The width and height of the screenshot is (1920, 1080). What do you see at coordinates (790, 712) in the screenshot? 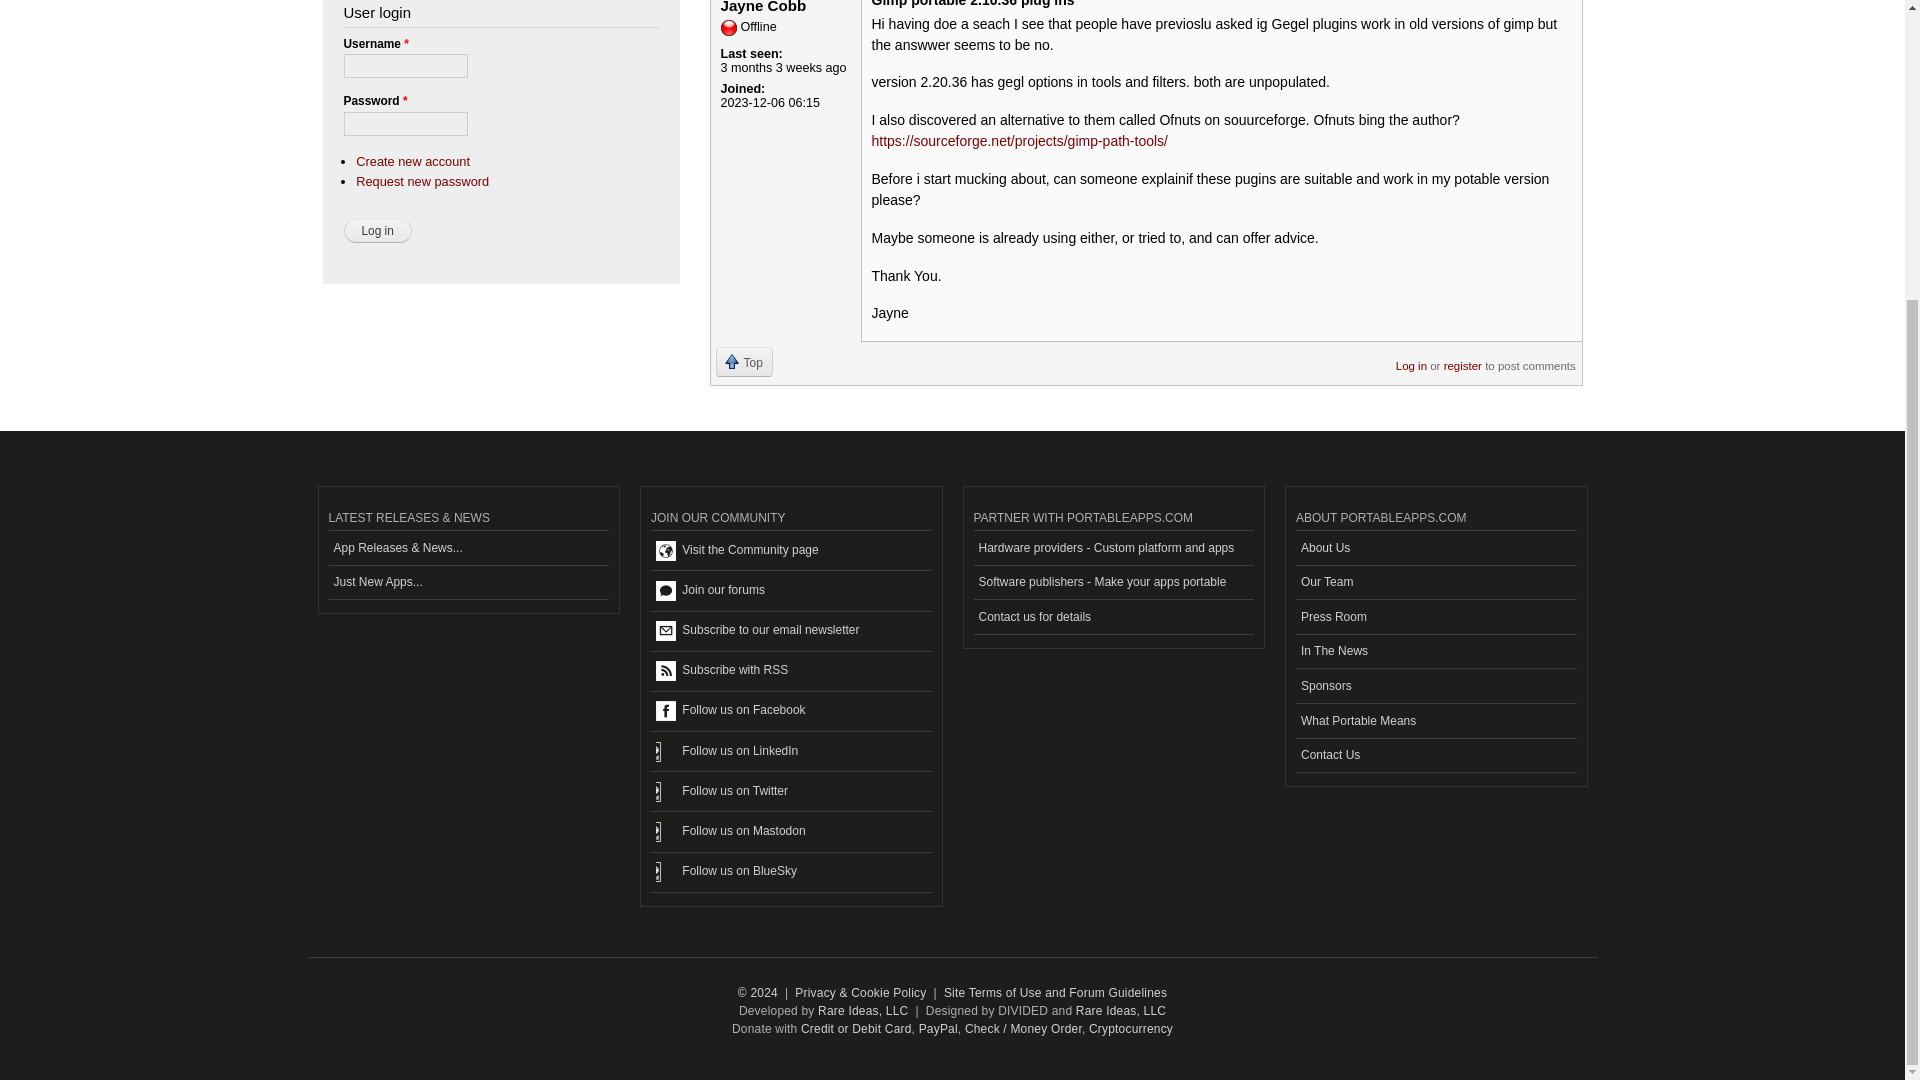
I see `Like us on Facebook` at bounding box center [790, 712].